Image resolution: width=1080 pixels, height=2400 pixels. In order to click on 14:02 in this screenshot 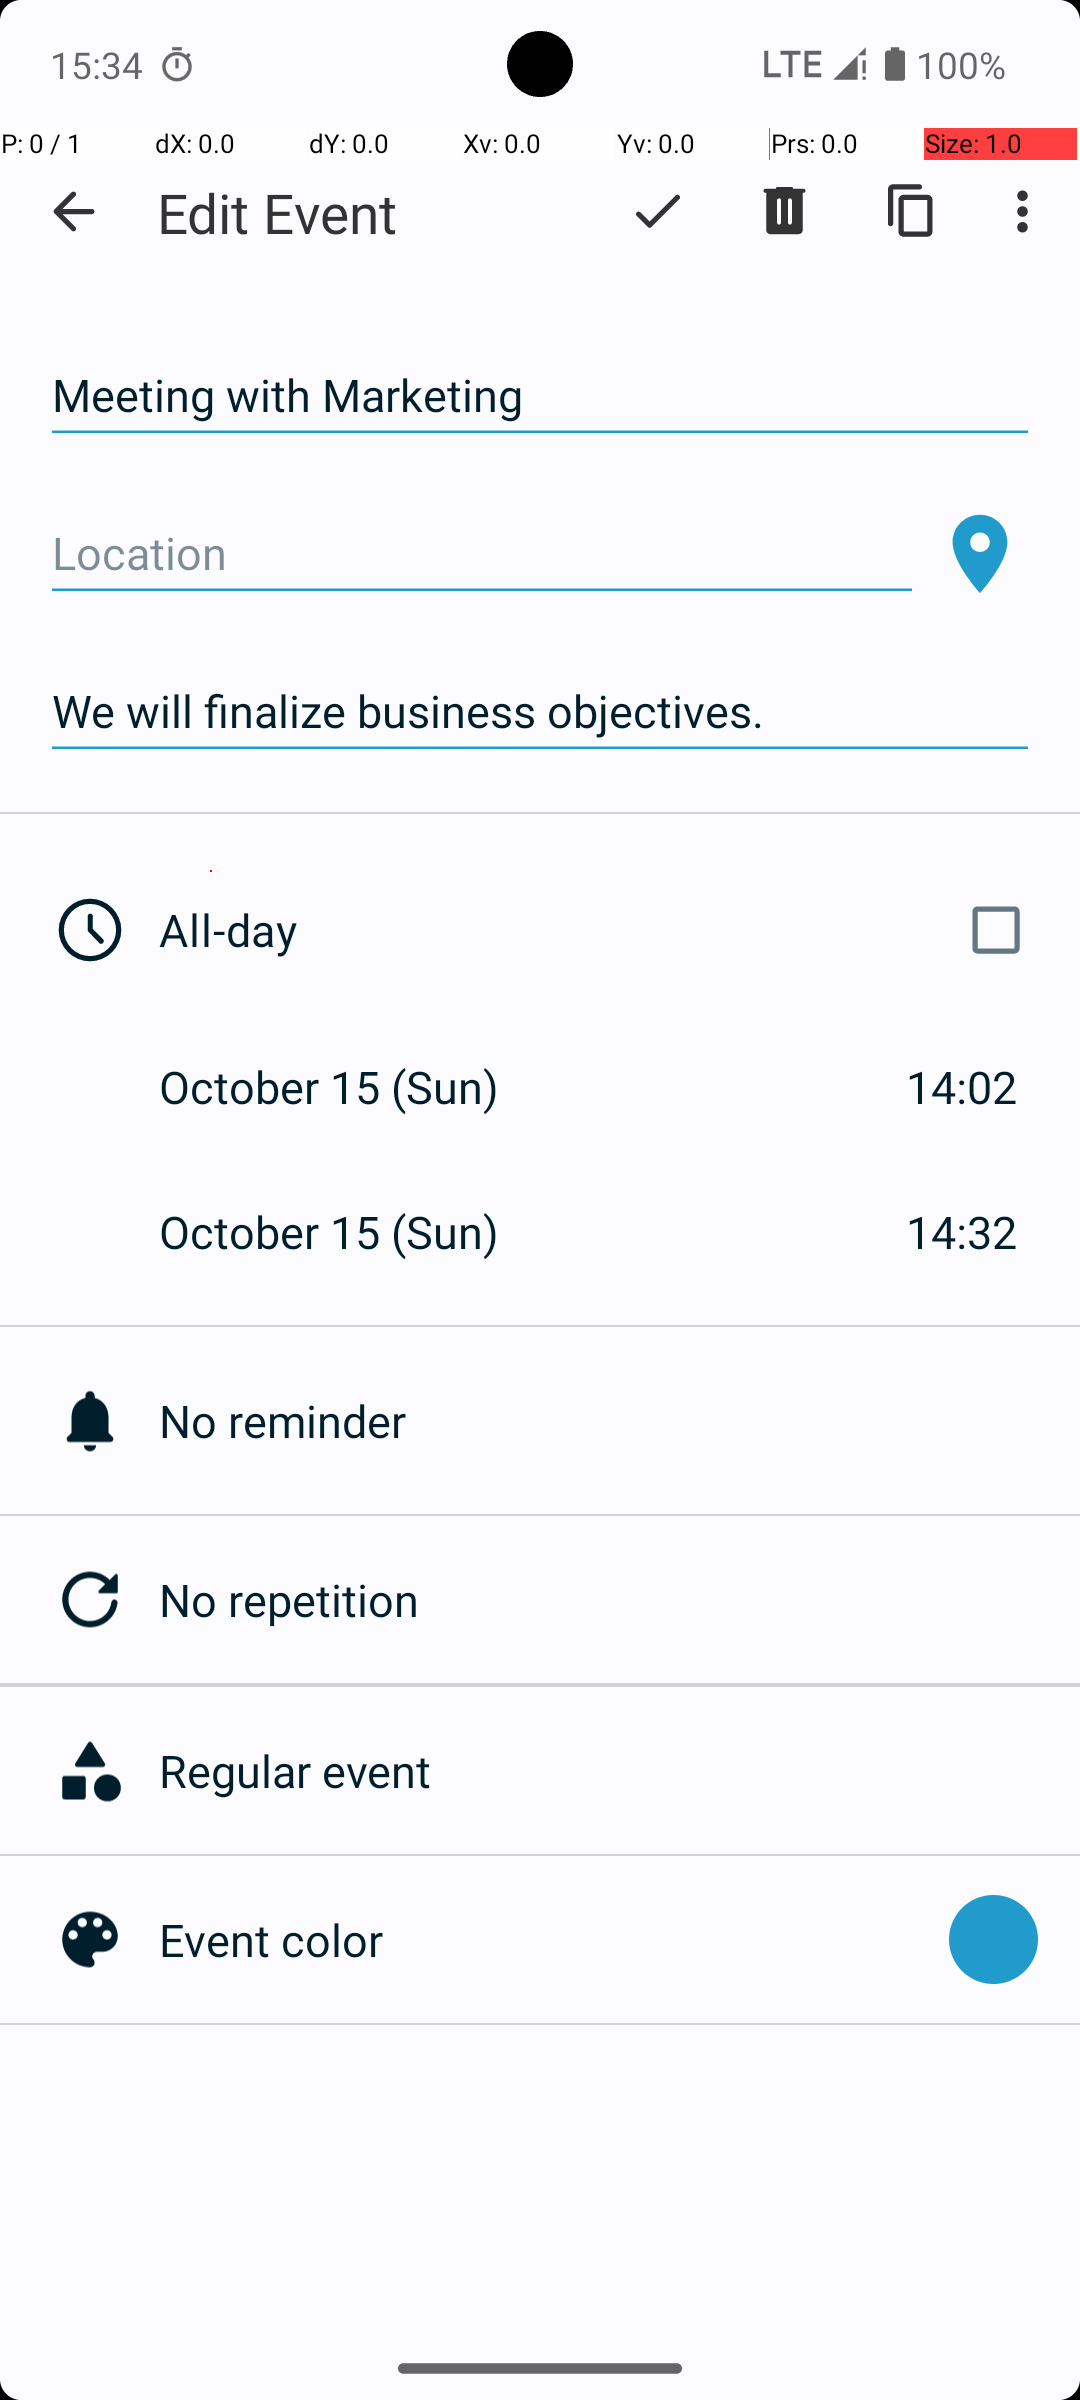, I will do `click(962, 1086)`.